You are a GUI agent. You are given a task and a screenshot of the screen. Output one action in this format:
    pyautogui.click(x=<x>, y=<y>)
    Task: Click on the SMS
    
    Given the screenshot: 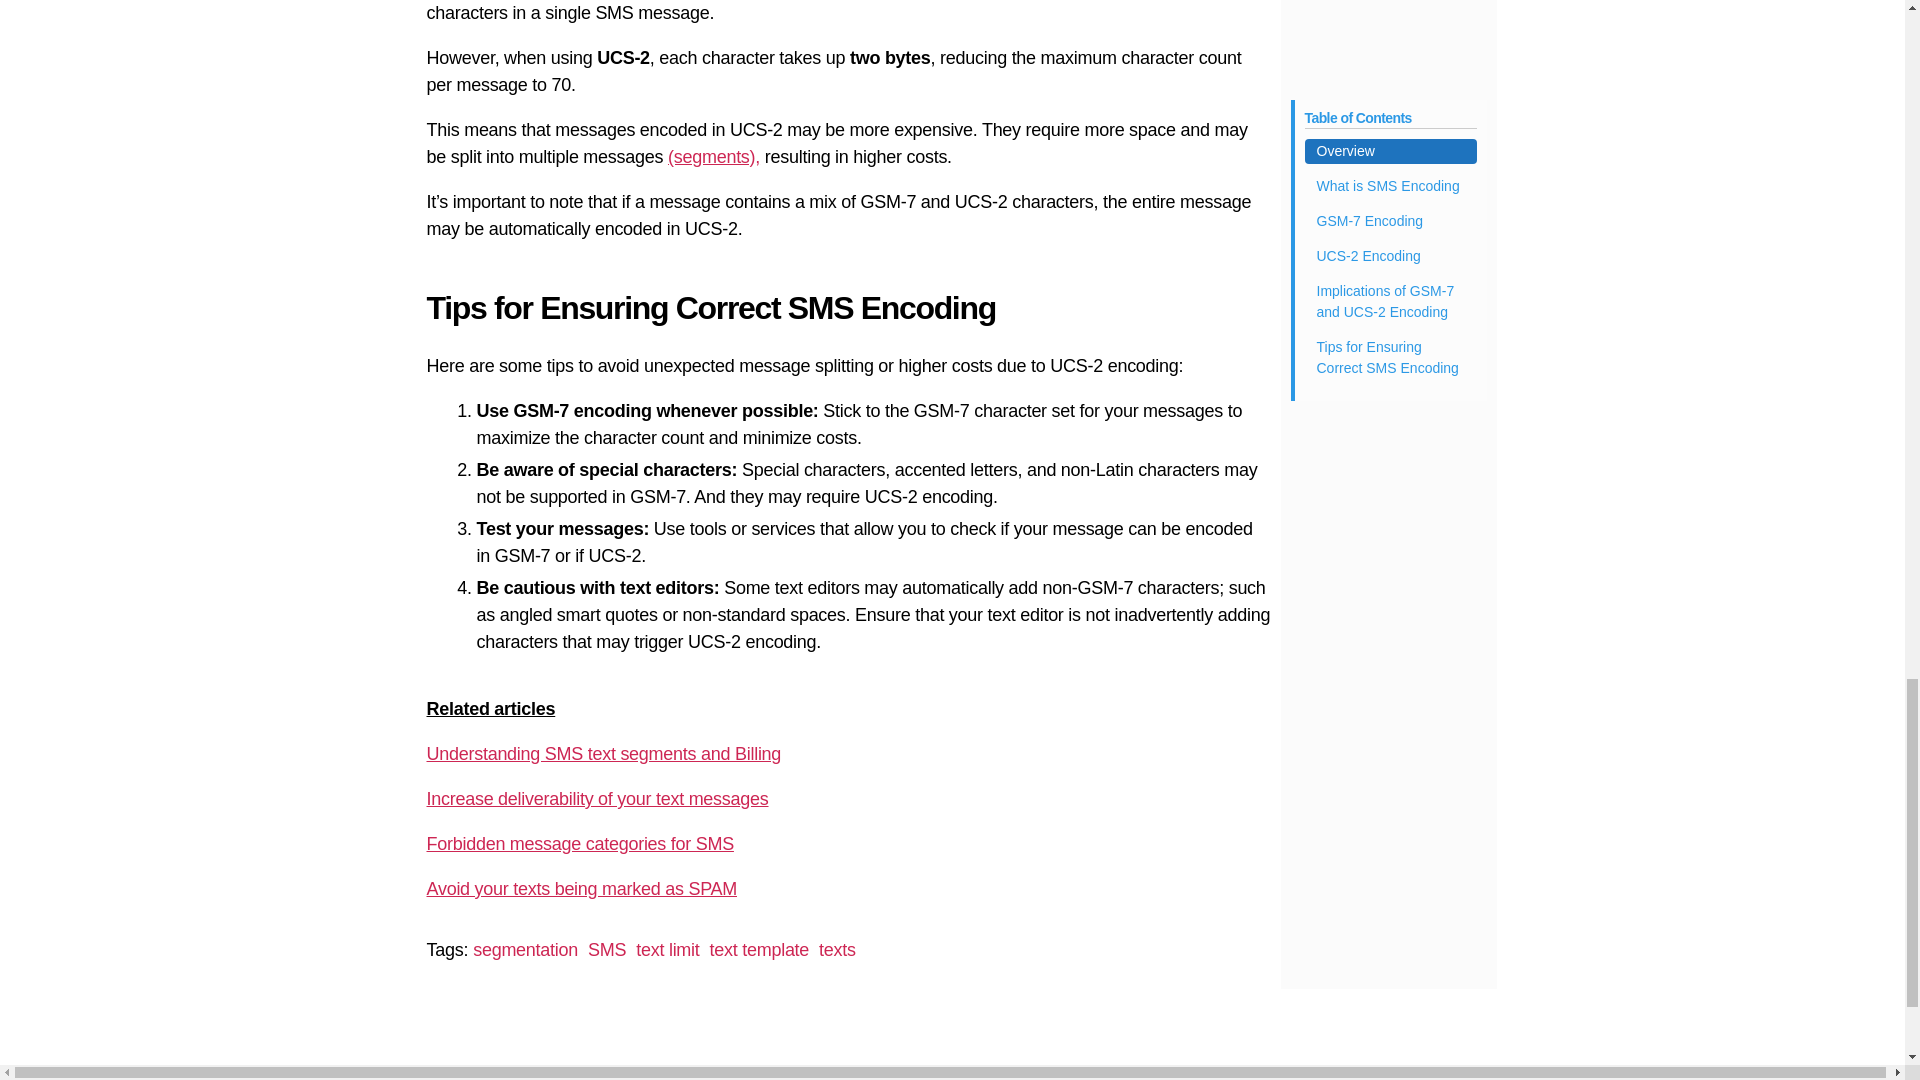 What is the action you would take?
    pyautogui.click(x=606, y=950)
    